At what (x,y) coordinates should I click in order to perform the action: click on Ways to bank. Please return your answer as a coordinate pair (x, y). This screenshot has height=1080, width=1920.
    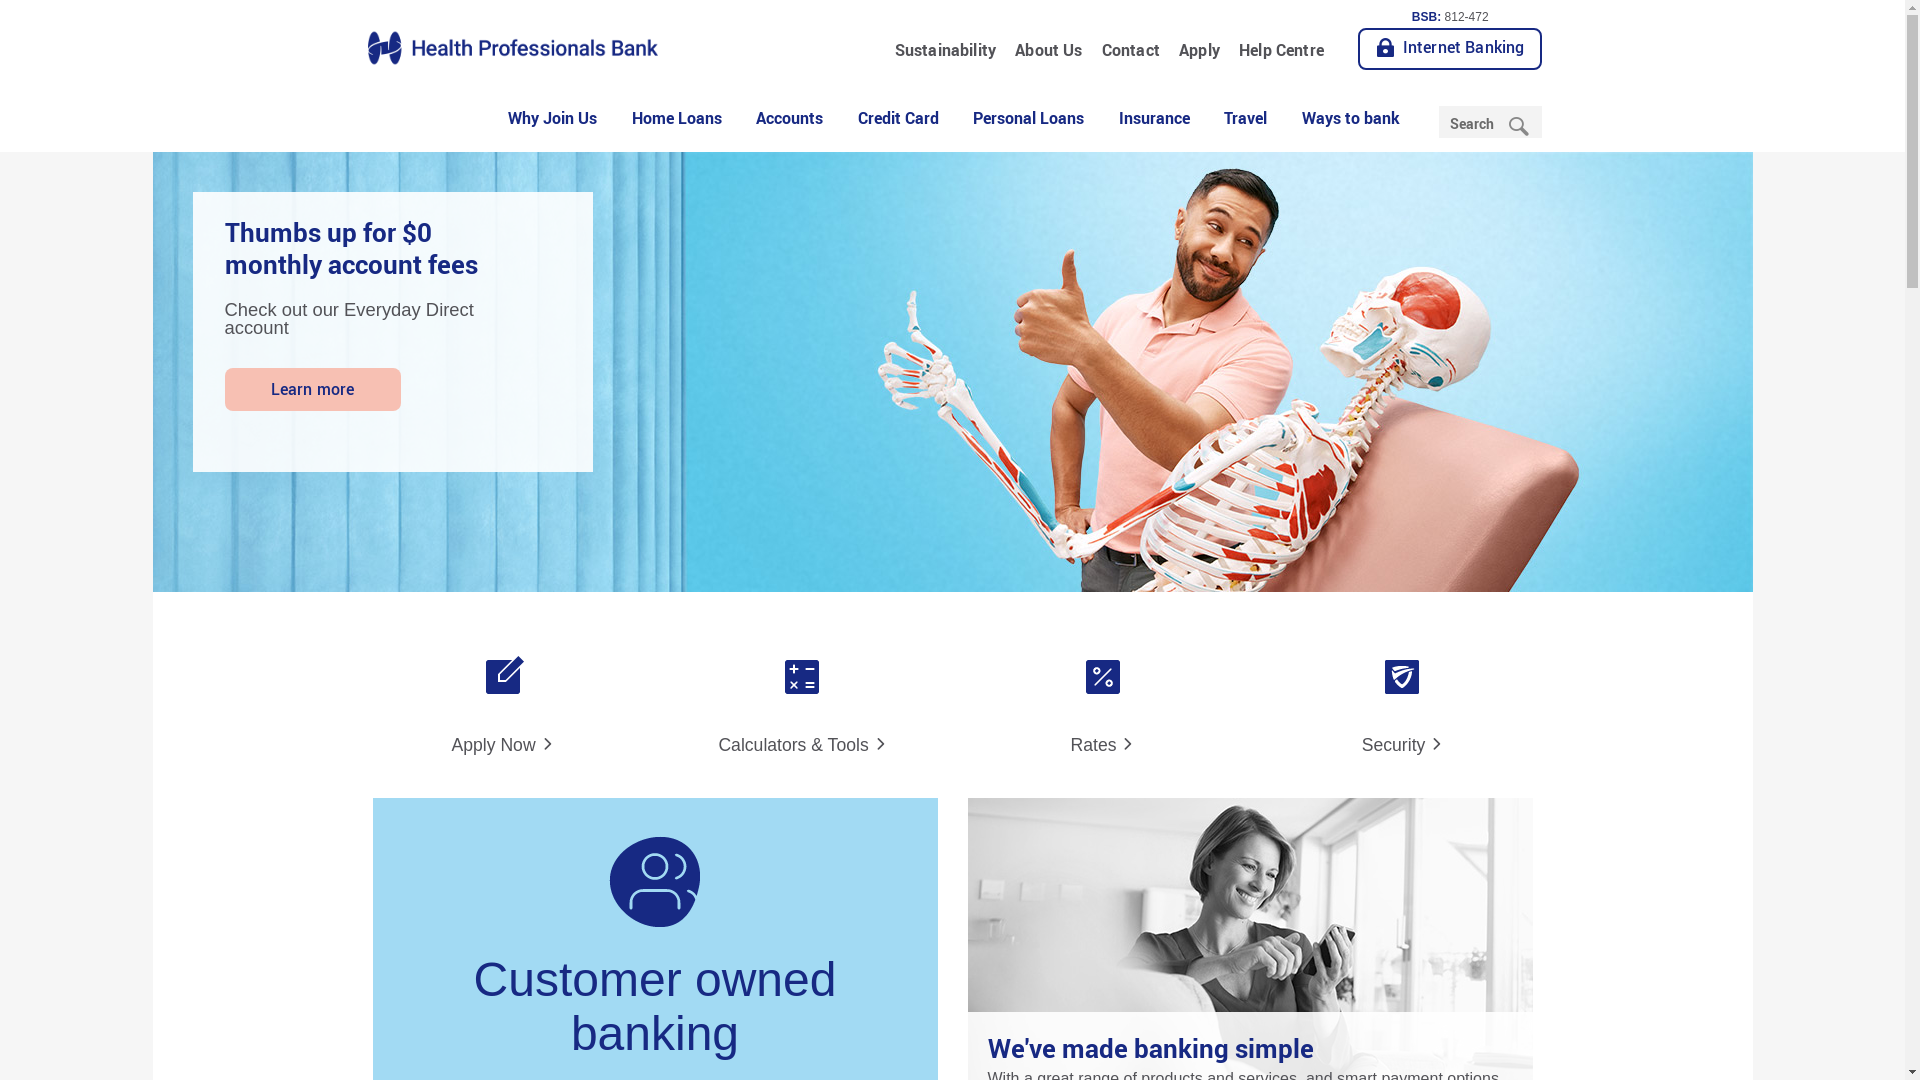
    Looking at the image, I should click on (1350, 120).